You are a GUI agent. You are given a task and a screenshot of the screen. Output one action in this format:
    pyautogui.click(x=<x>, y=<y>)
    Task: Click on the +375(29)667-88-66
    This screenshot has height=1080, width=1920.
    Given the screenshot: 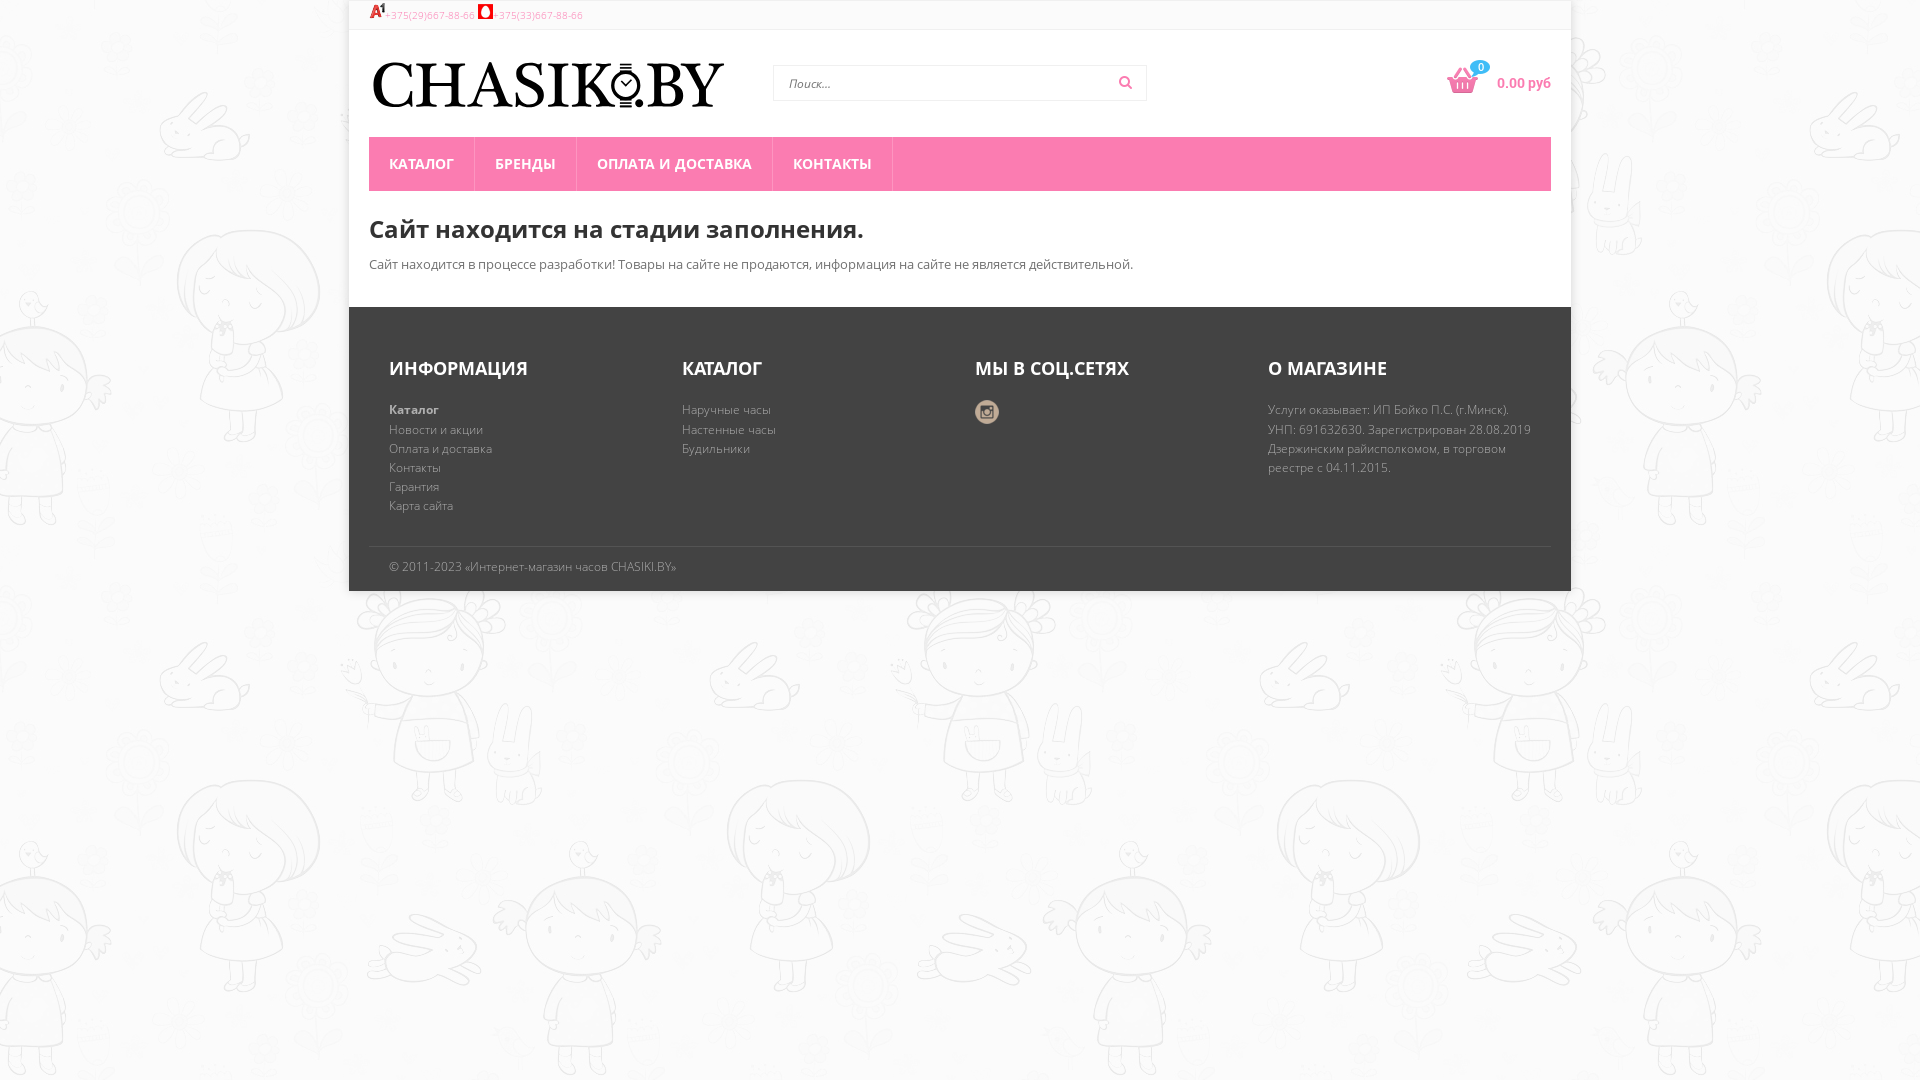 What is the action you would take?
    pyautogui.click(x=430, y=15)
    